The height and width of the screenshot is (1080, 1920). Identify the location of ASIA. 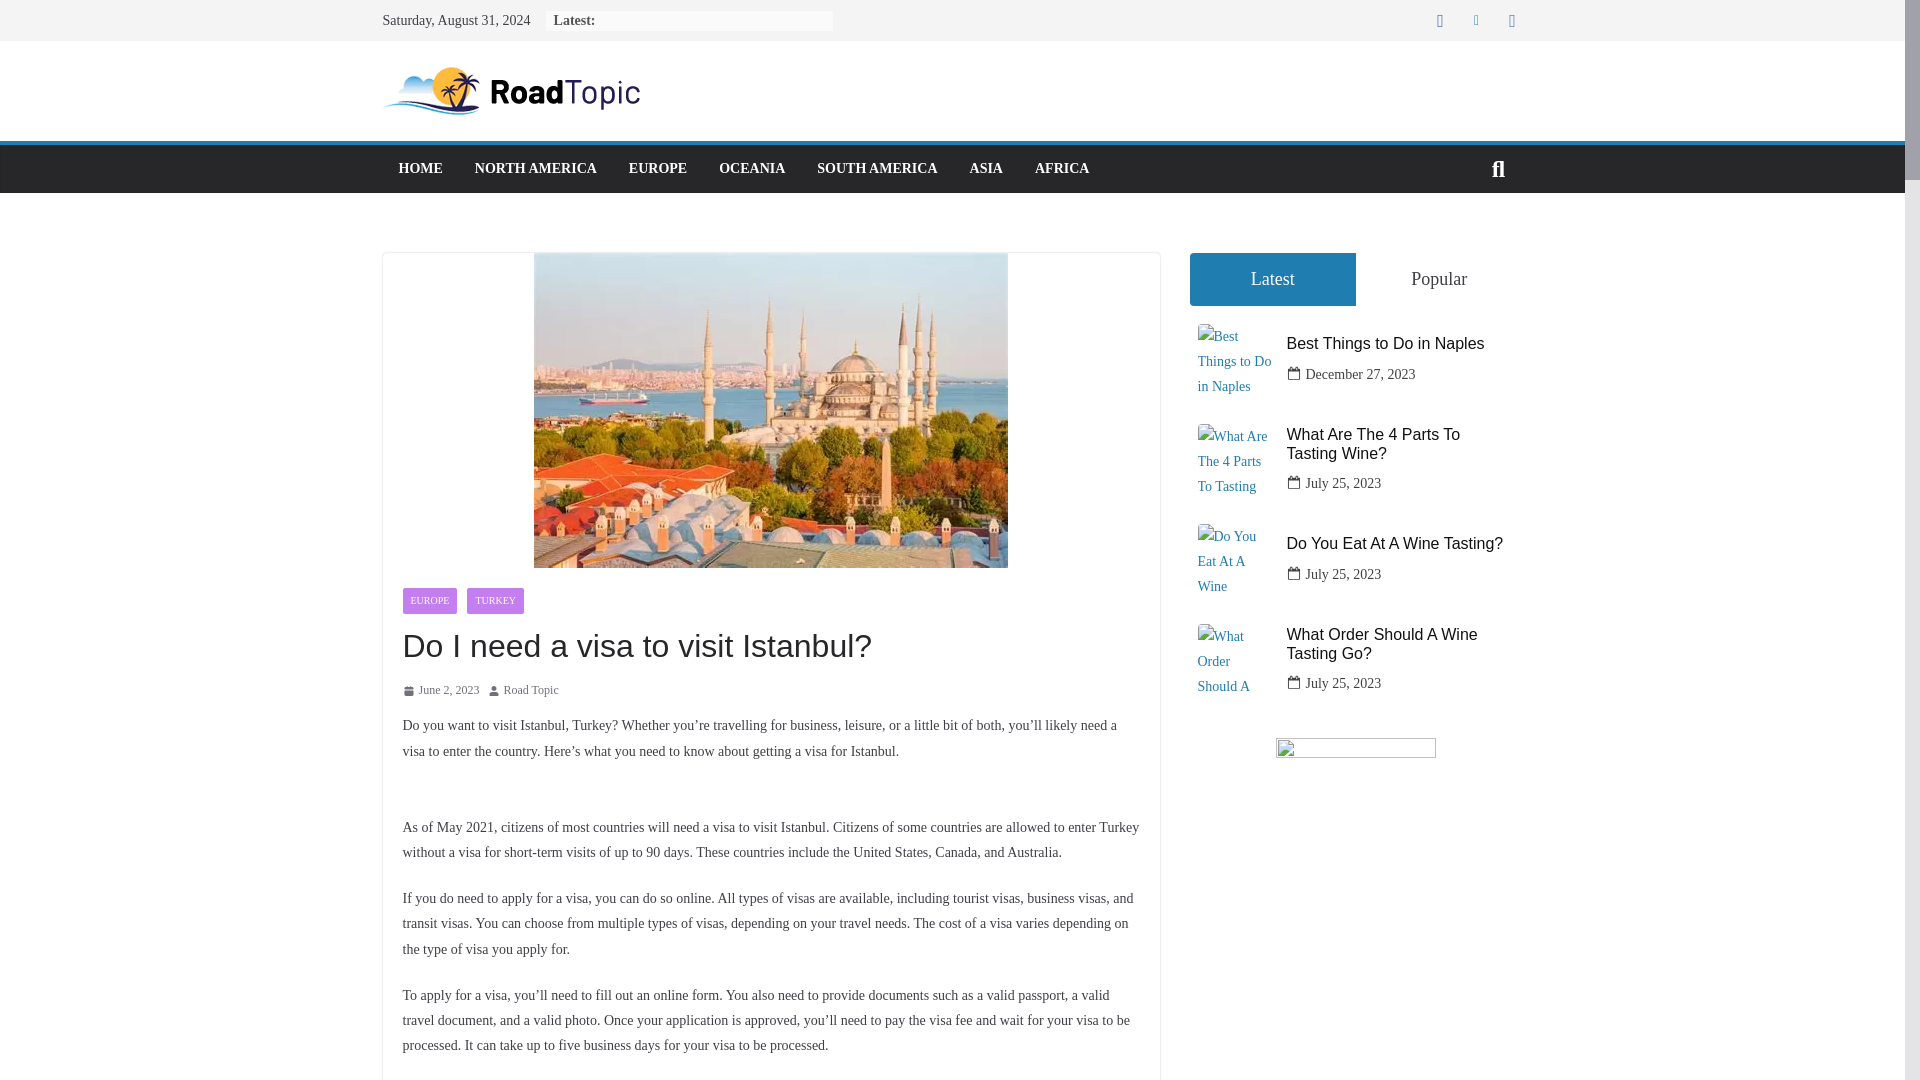
(986, 168).